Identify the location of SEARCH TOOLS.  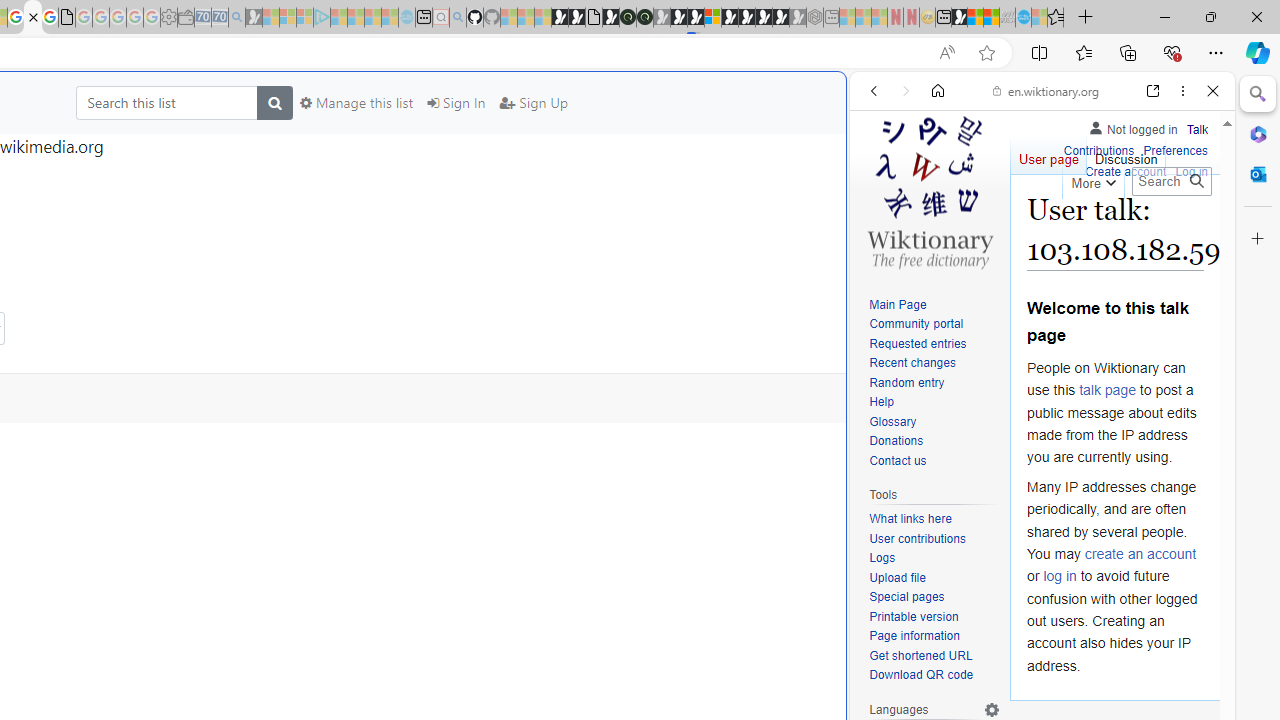
(1093, 228).